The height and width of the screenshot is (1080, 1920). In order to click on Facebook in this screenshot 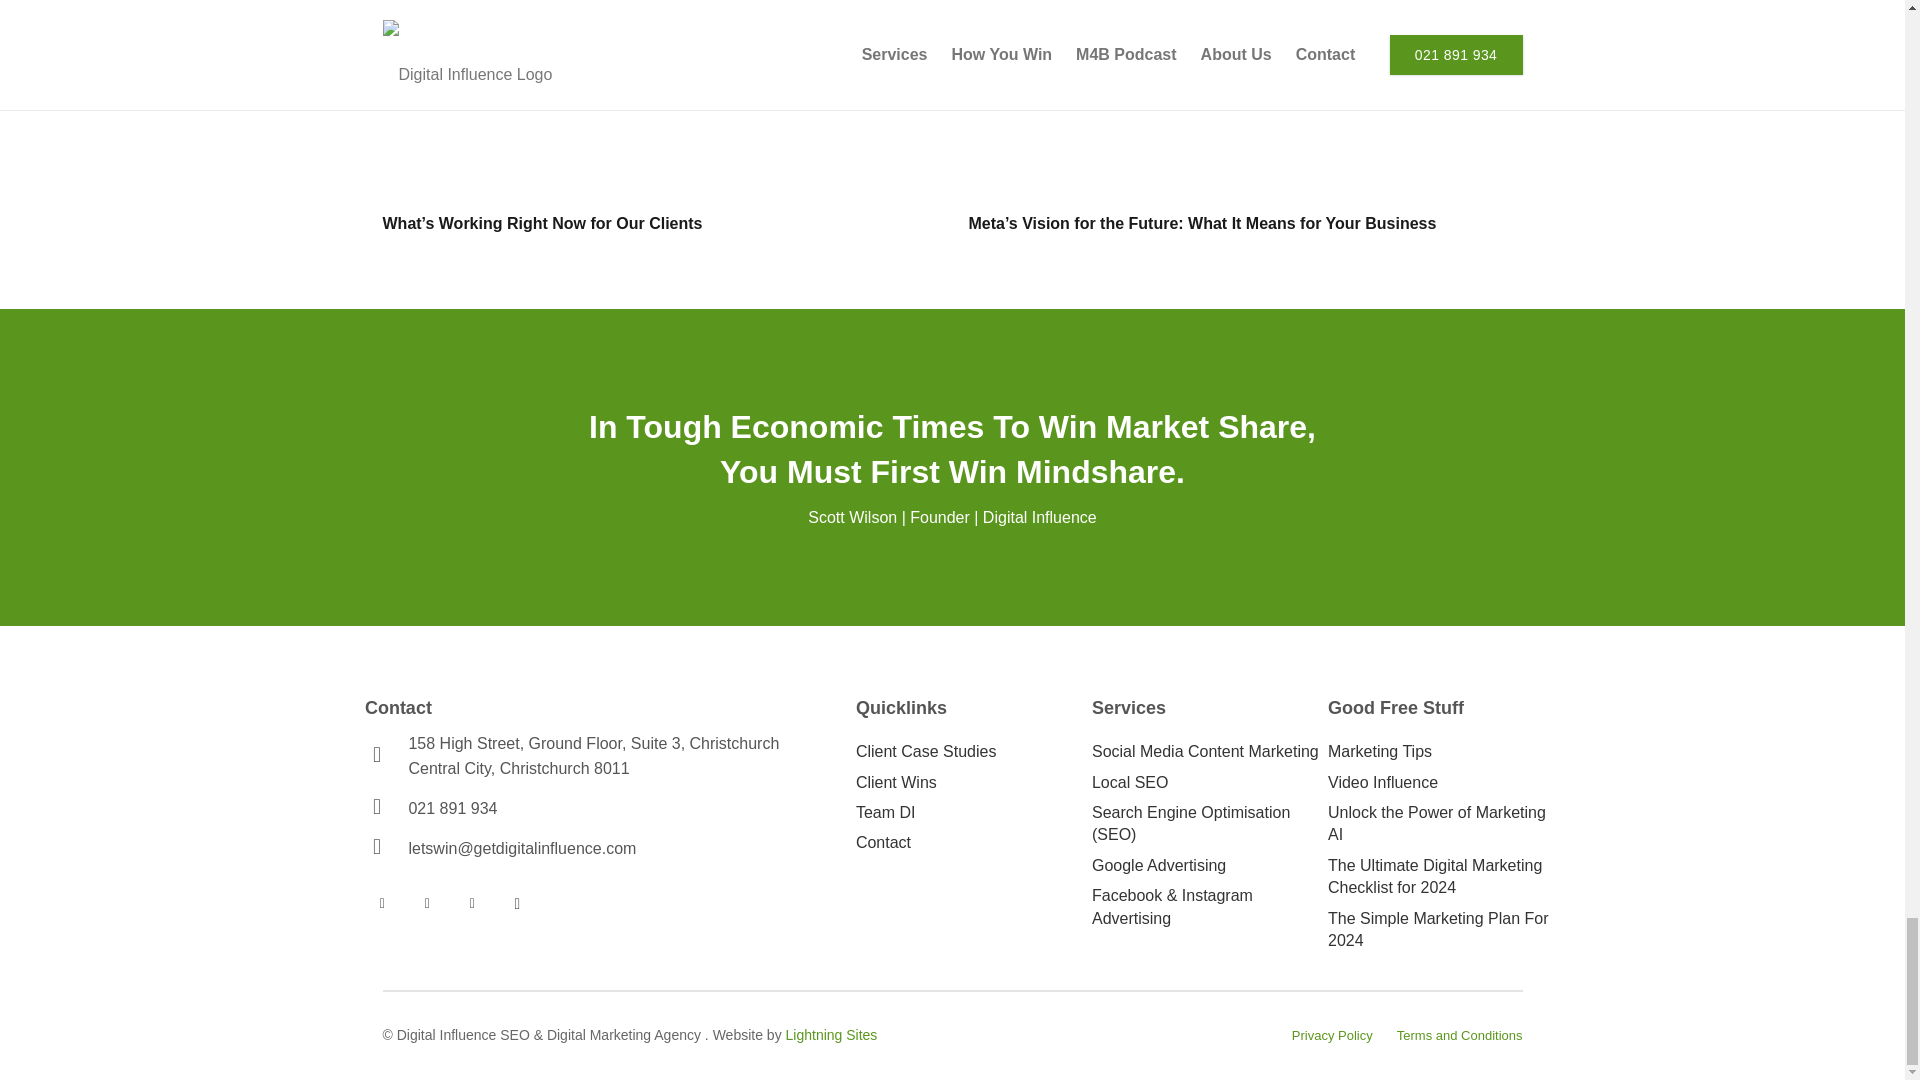, I will do `click(382, 903)`.